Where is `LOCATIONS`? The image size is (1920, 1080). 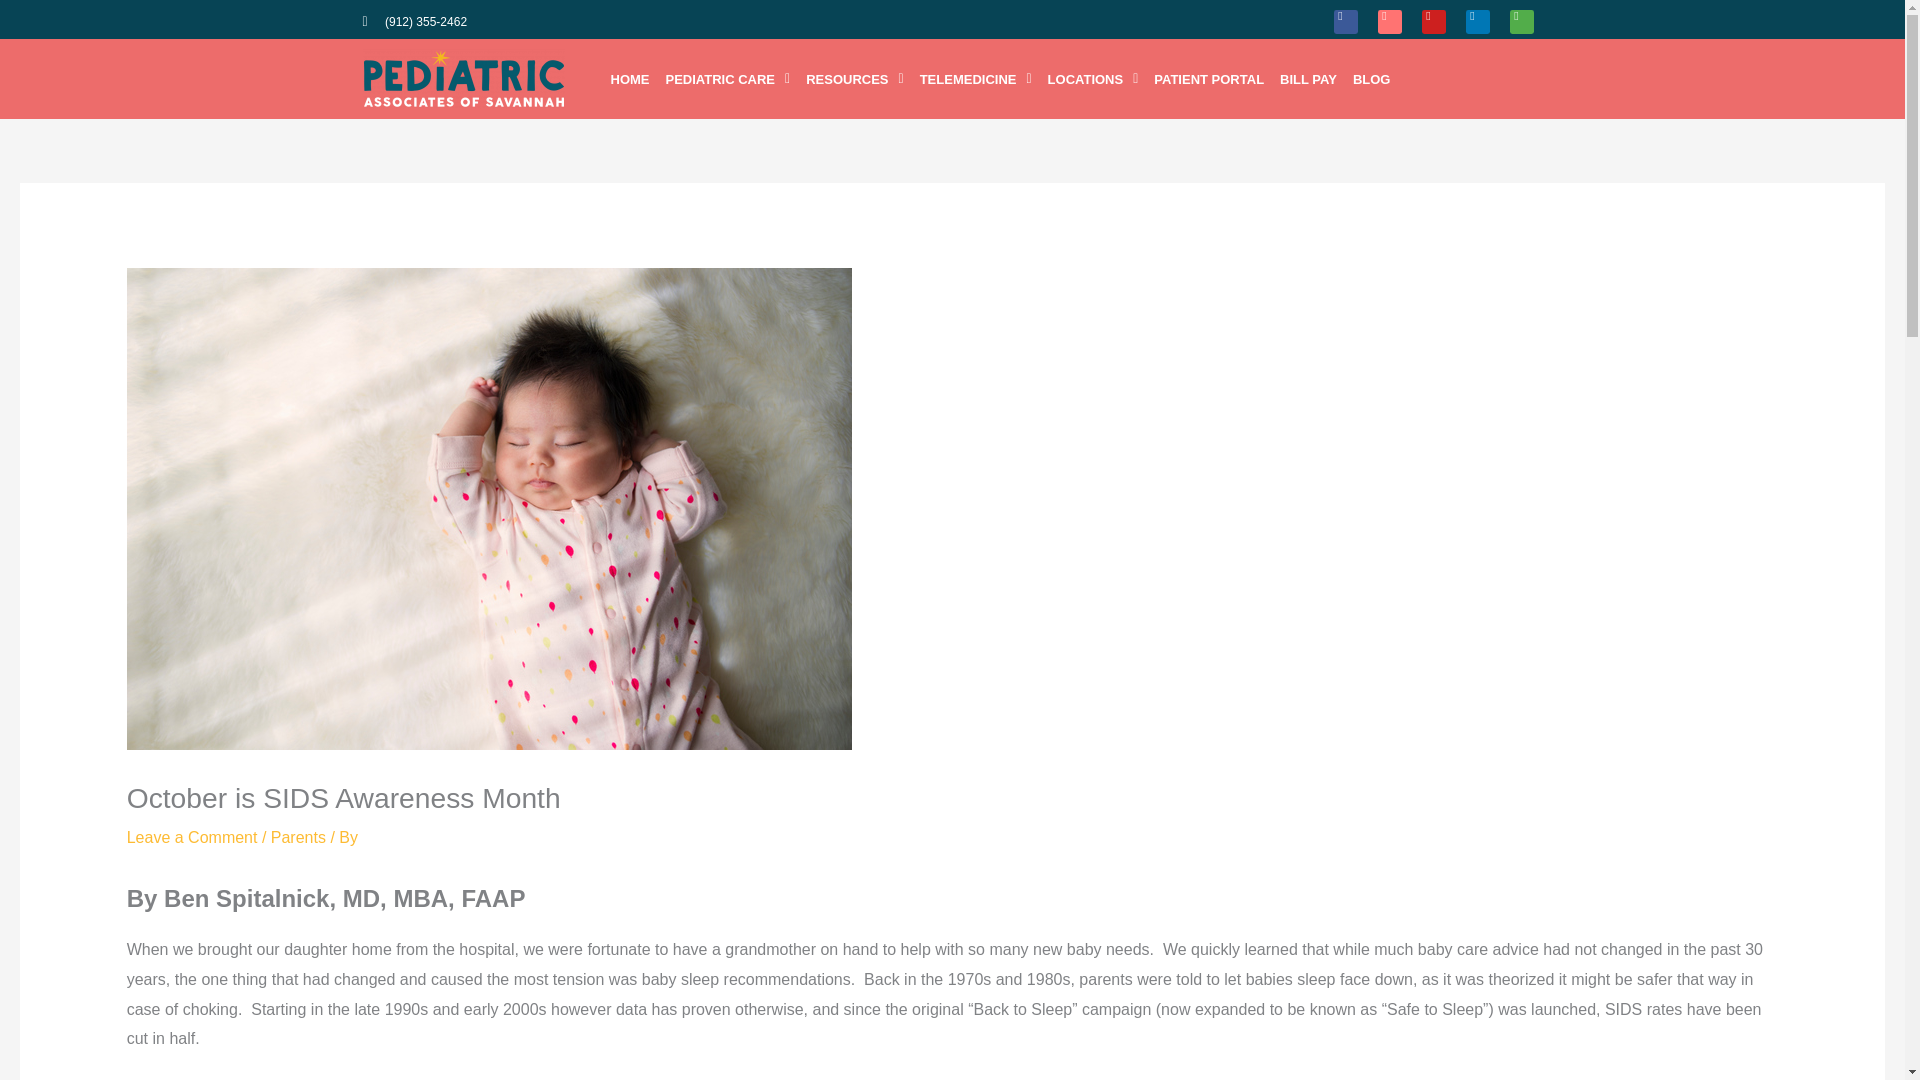
LOCATIONS is located at coordinates (1093, 80).